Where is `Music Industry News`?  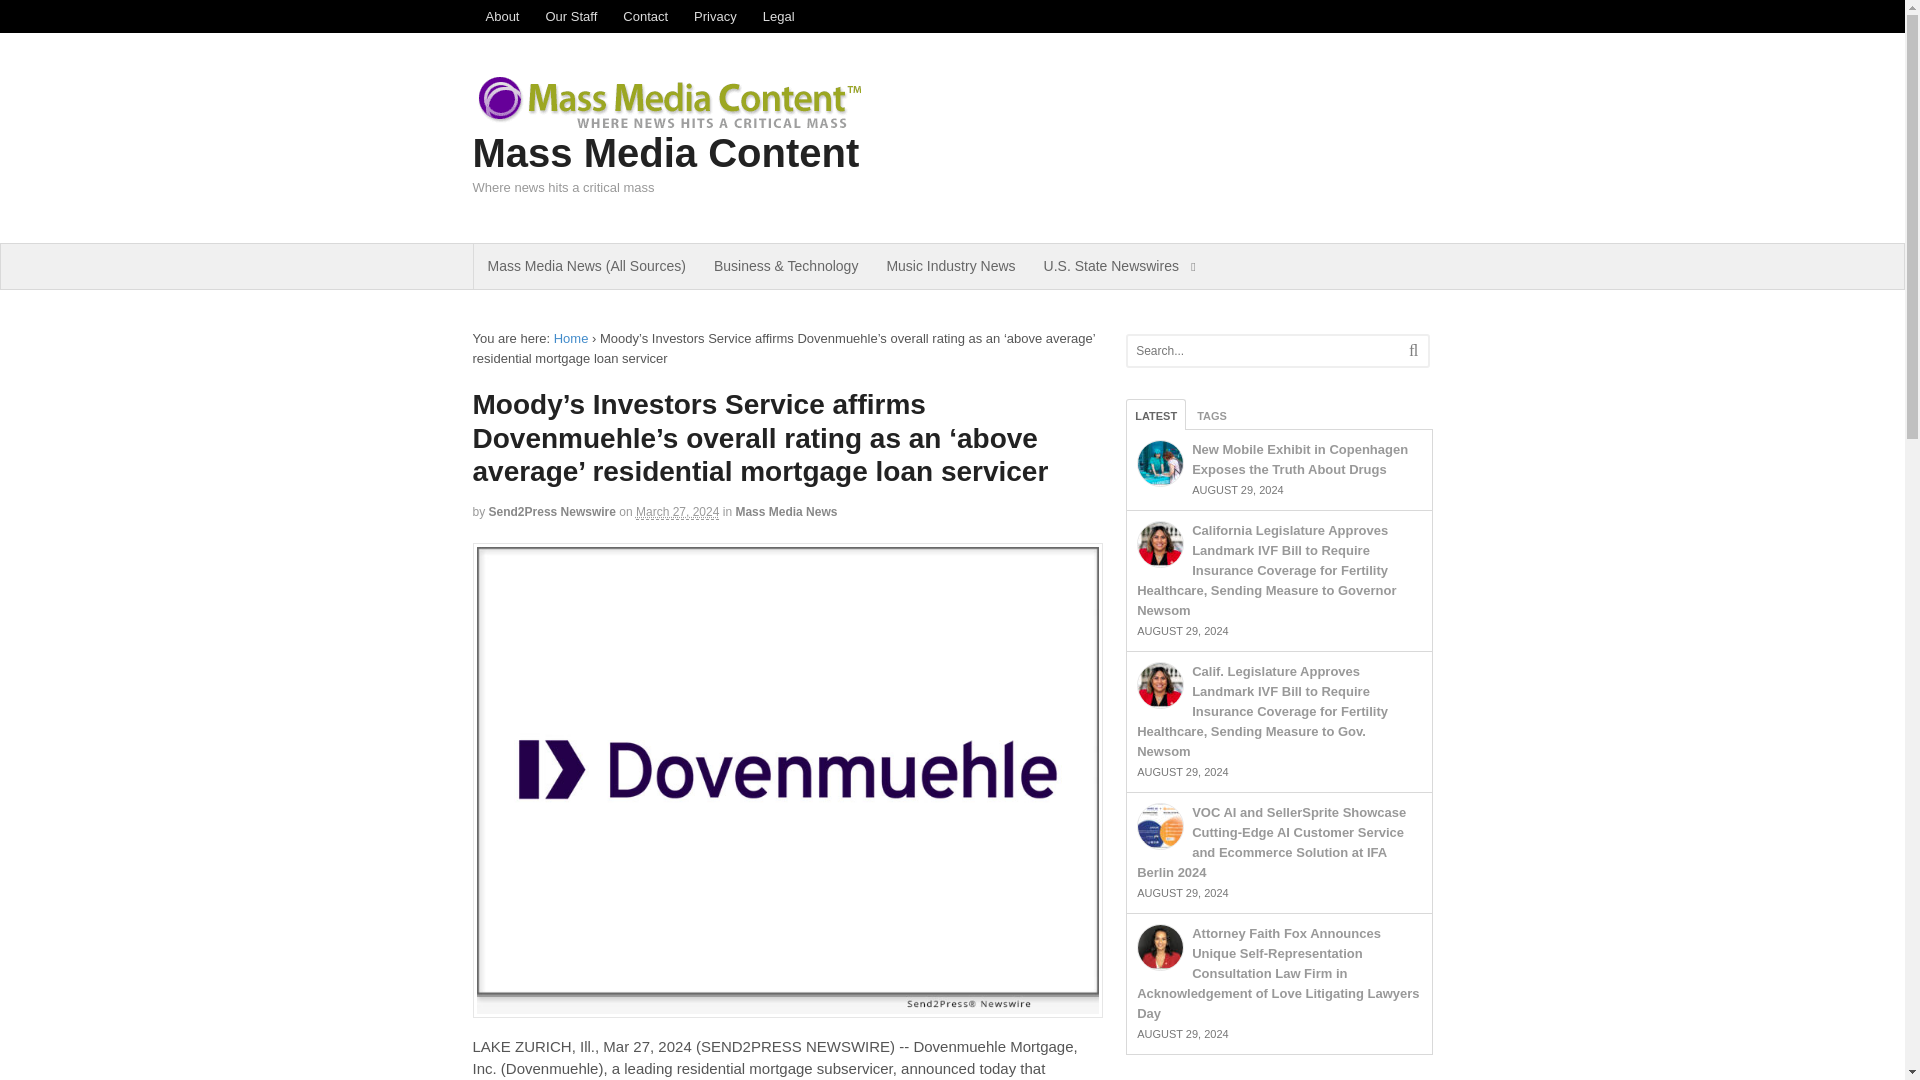
Music Industry News is located at coordinates (950, 266).